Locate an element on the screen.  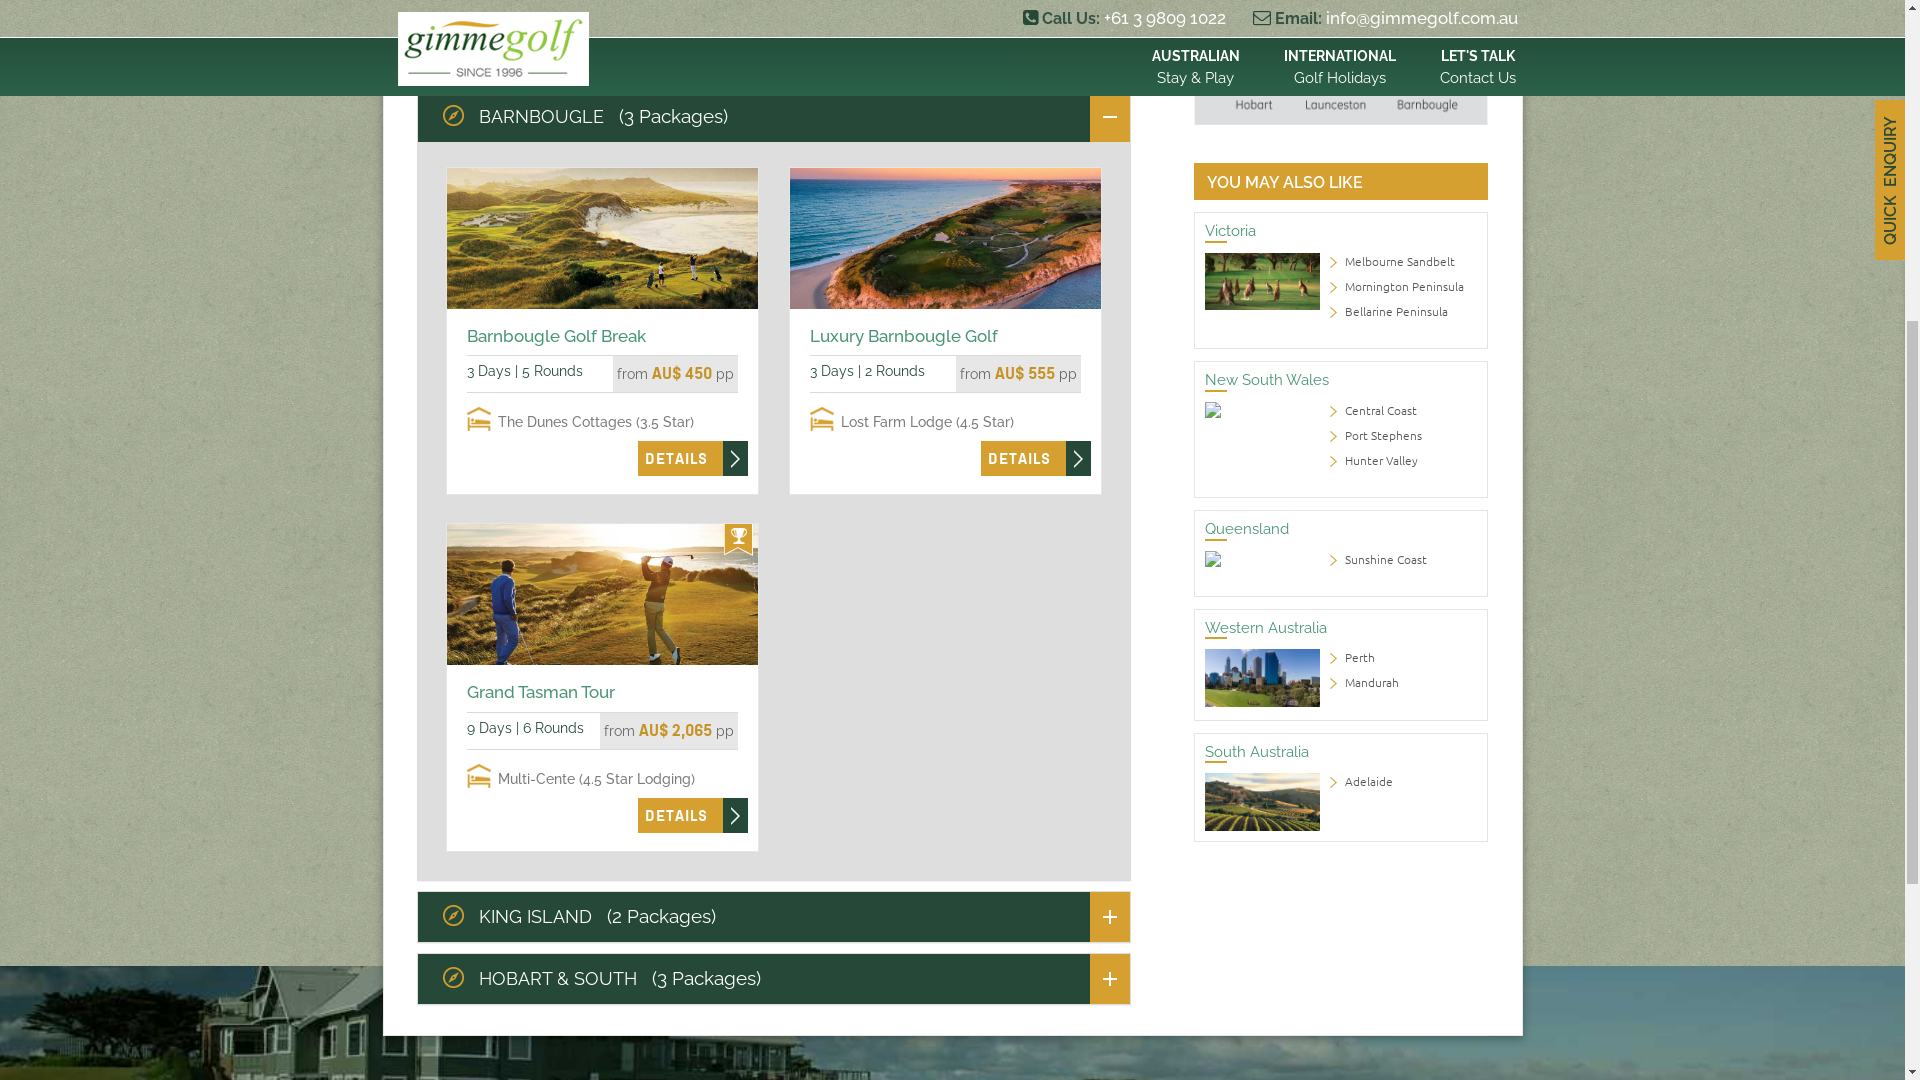
Barnbougle Golf Break is located at coordinates (556, 924).